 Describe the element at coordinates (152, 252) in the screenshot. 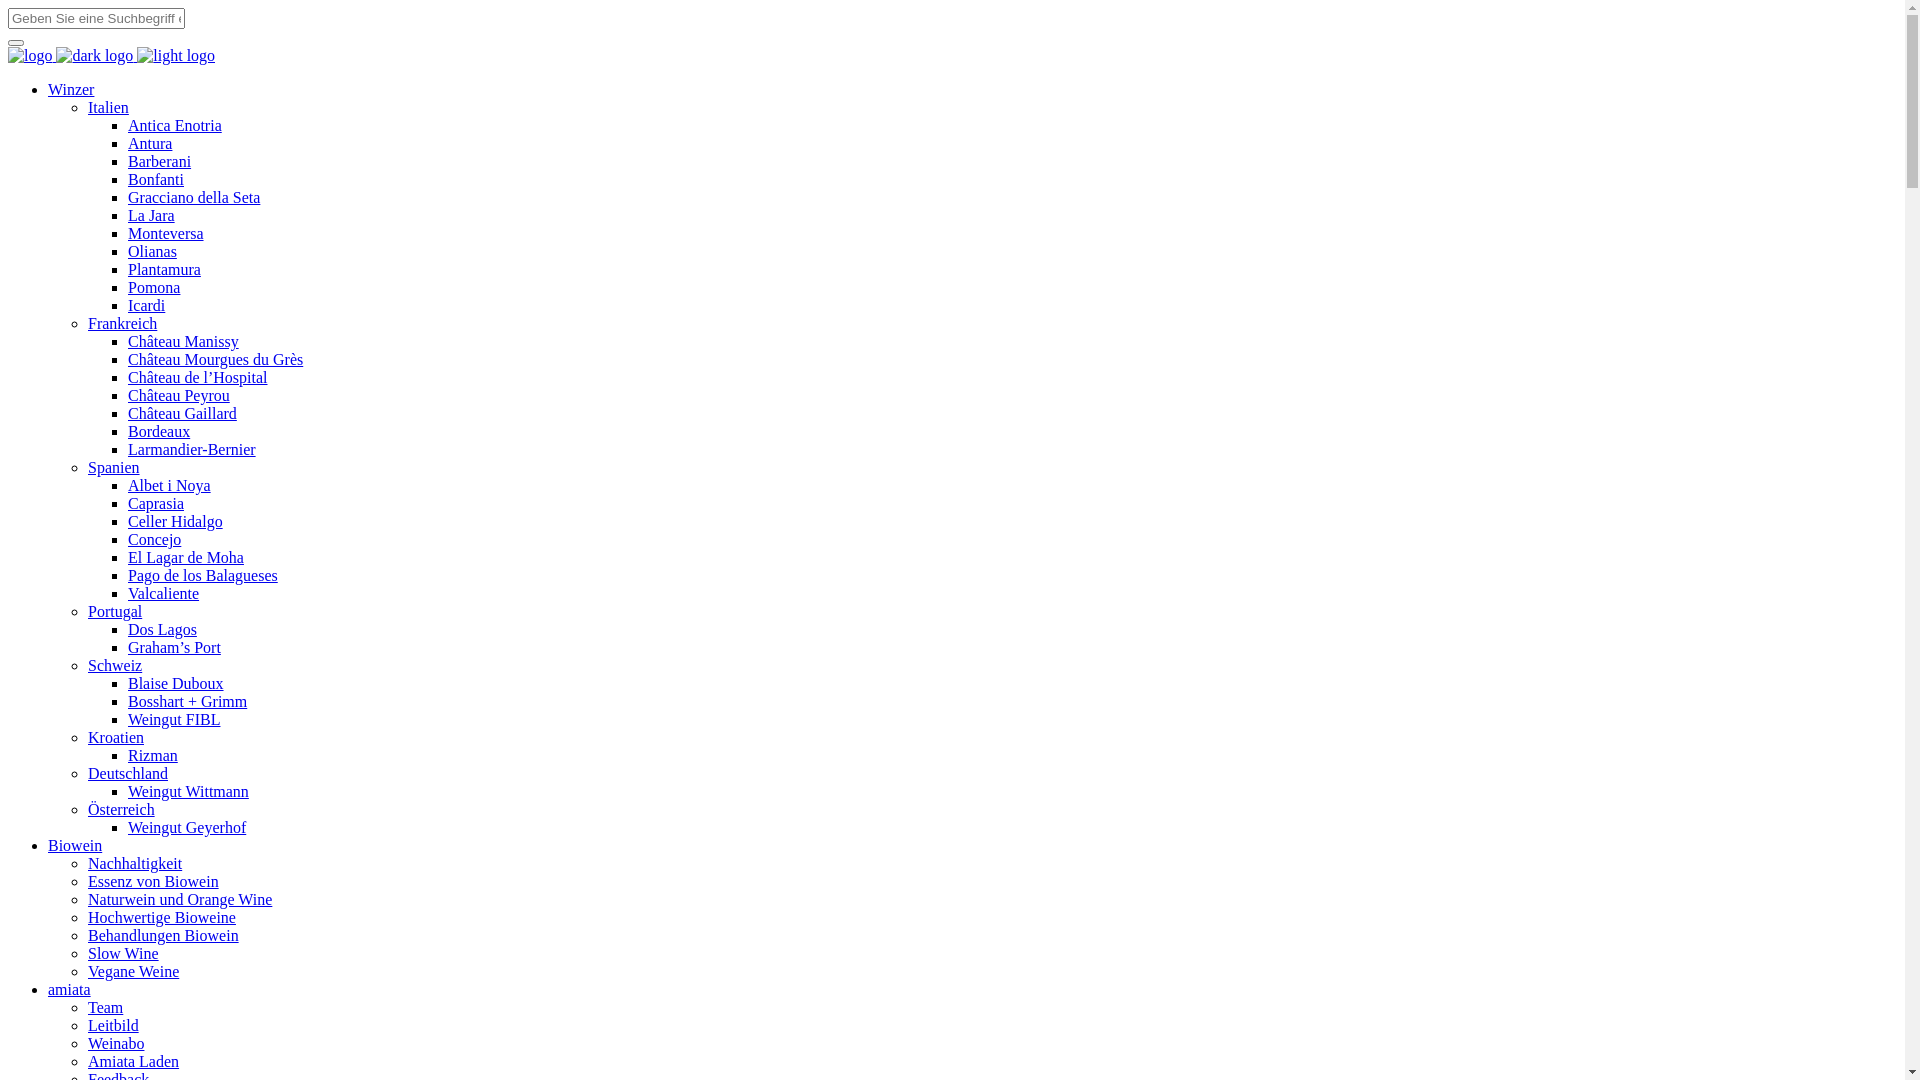

I see `Olianas` at that location.